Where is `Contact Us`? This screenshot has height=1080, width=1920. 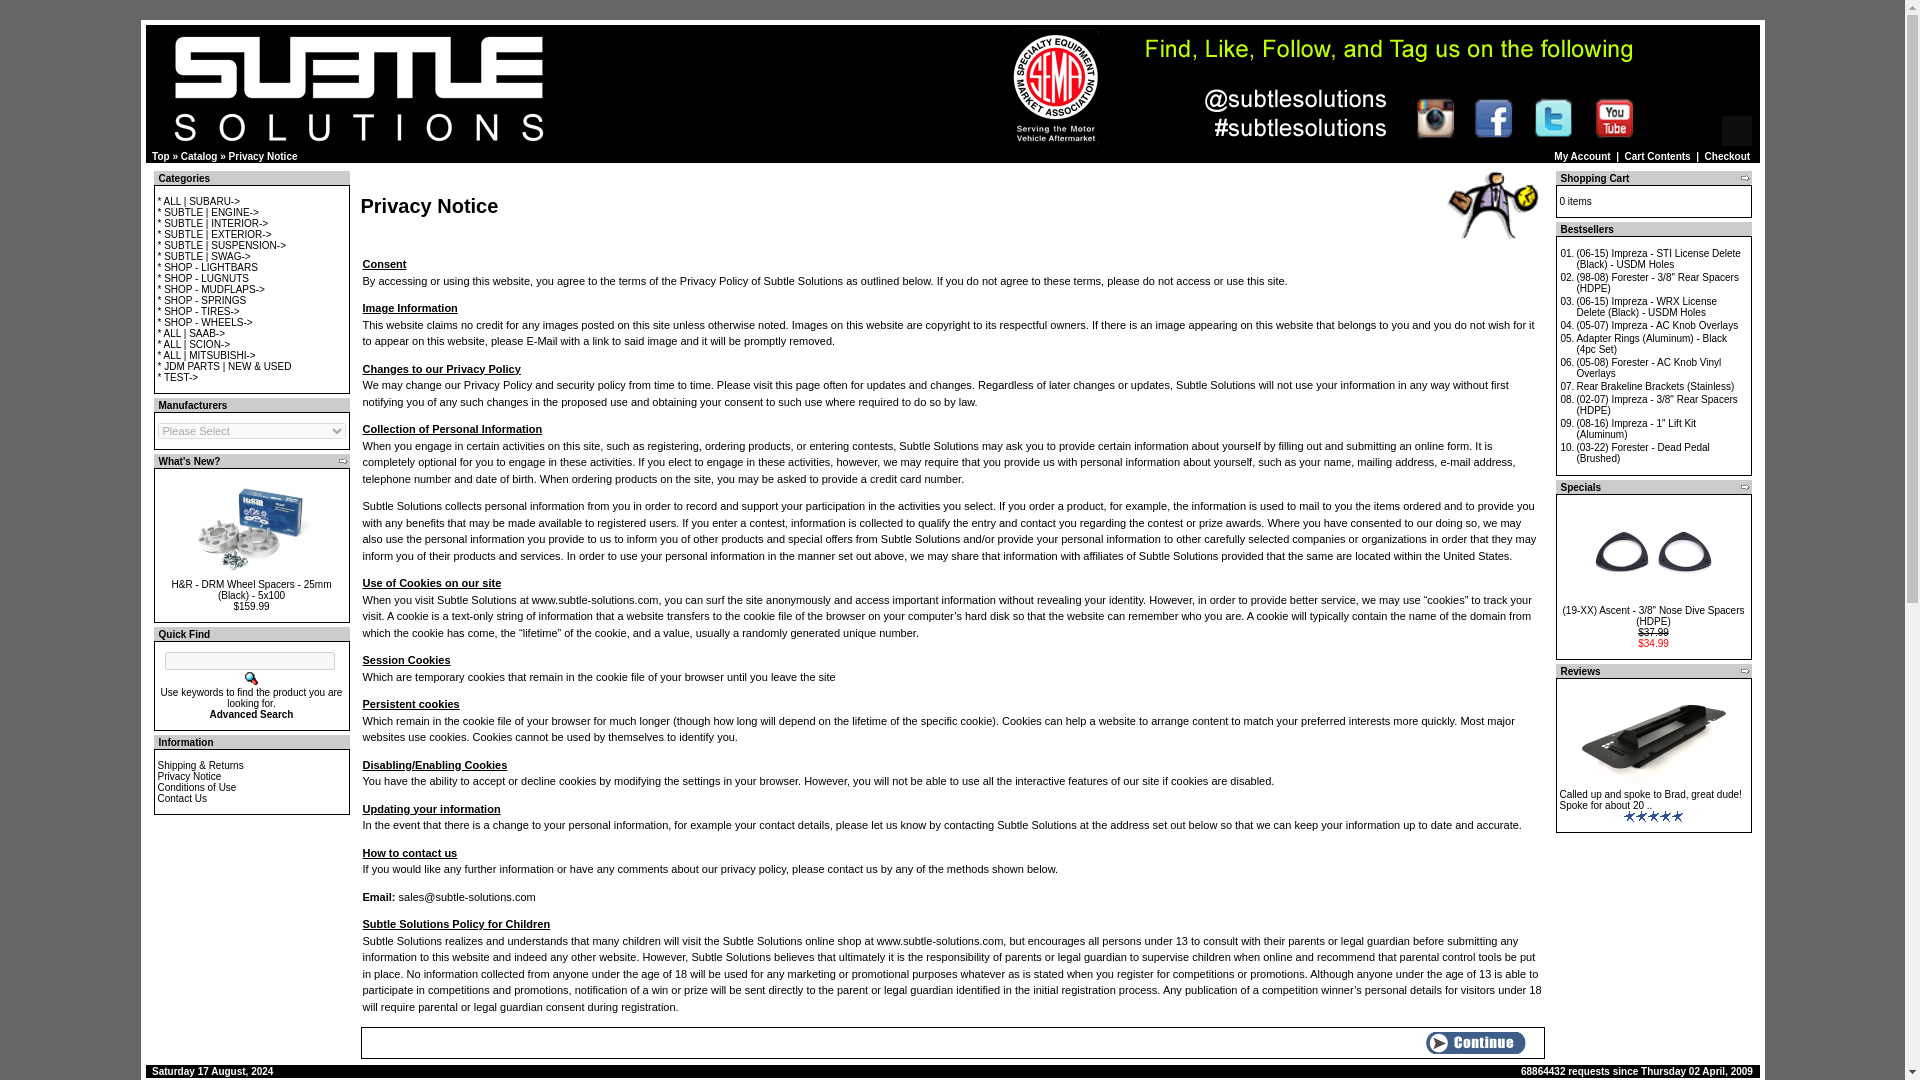 Contact Us is located at coordinates (182, 798).